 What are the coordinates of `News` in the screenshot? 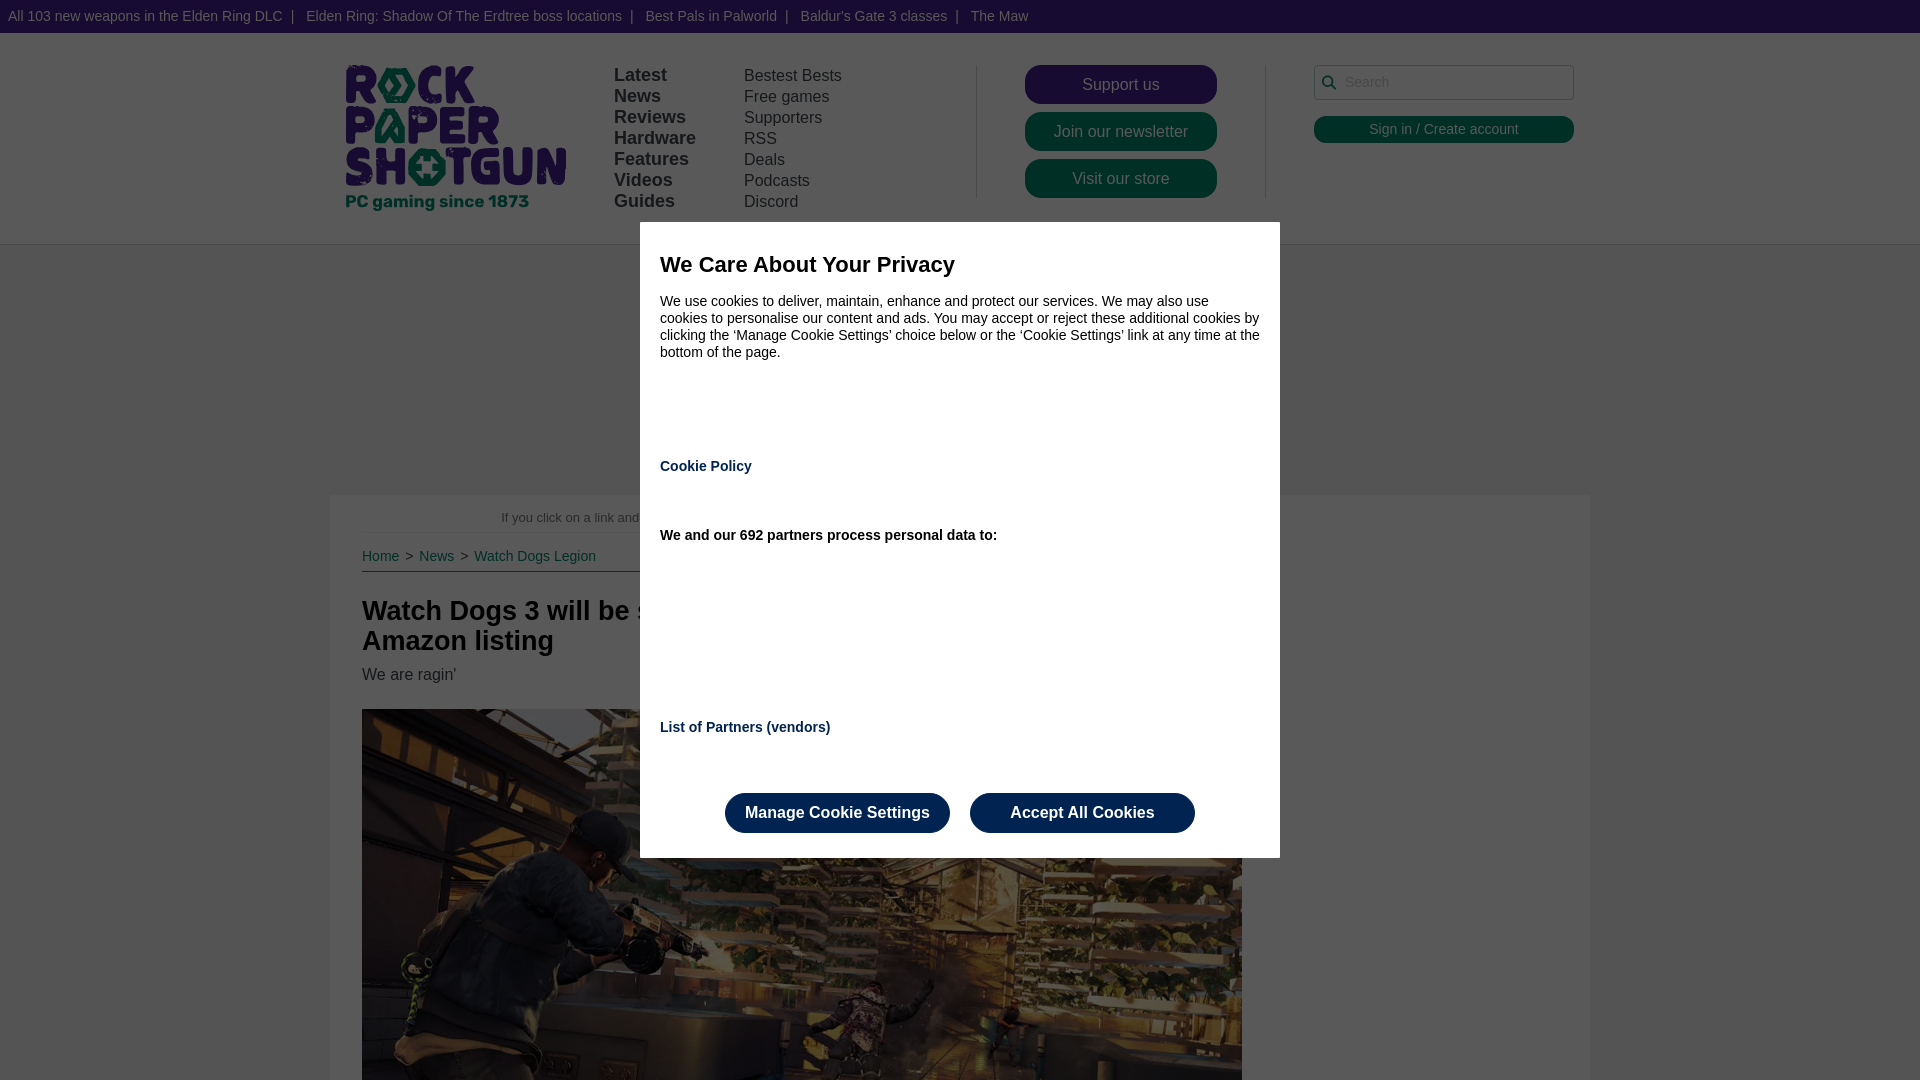 It's located at (637, 96).